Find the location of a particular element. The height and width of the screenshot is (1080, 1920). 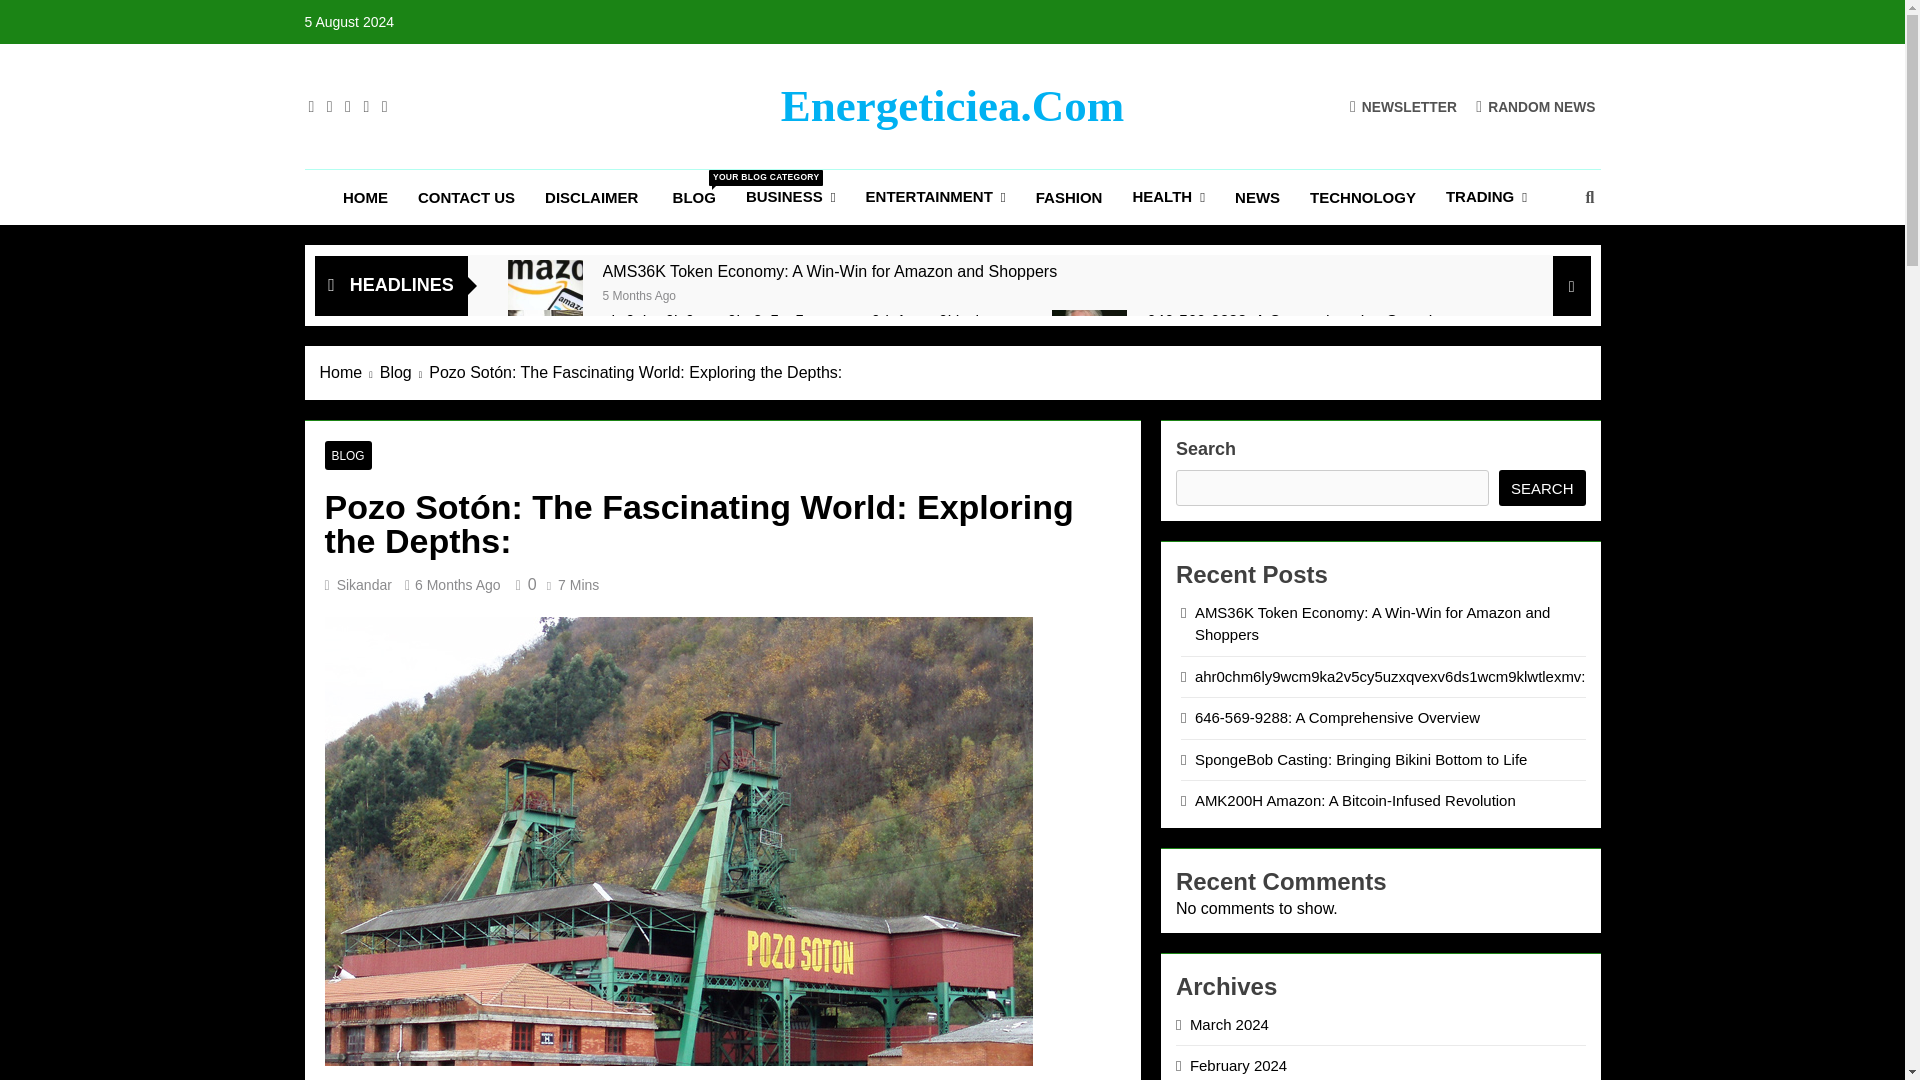

BUSINESS is located at coordinates (790, 196).